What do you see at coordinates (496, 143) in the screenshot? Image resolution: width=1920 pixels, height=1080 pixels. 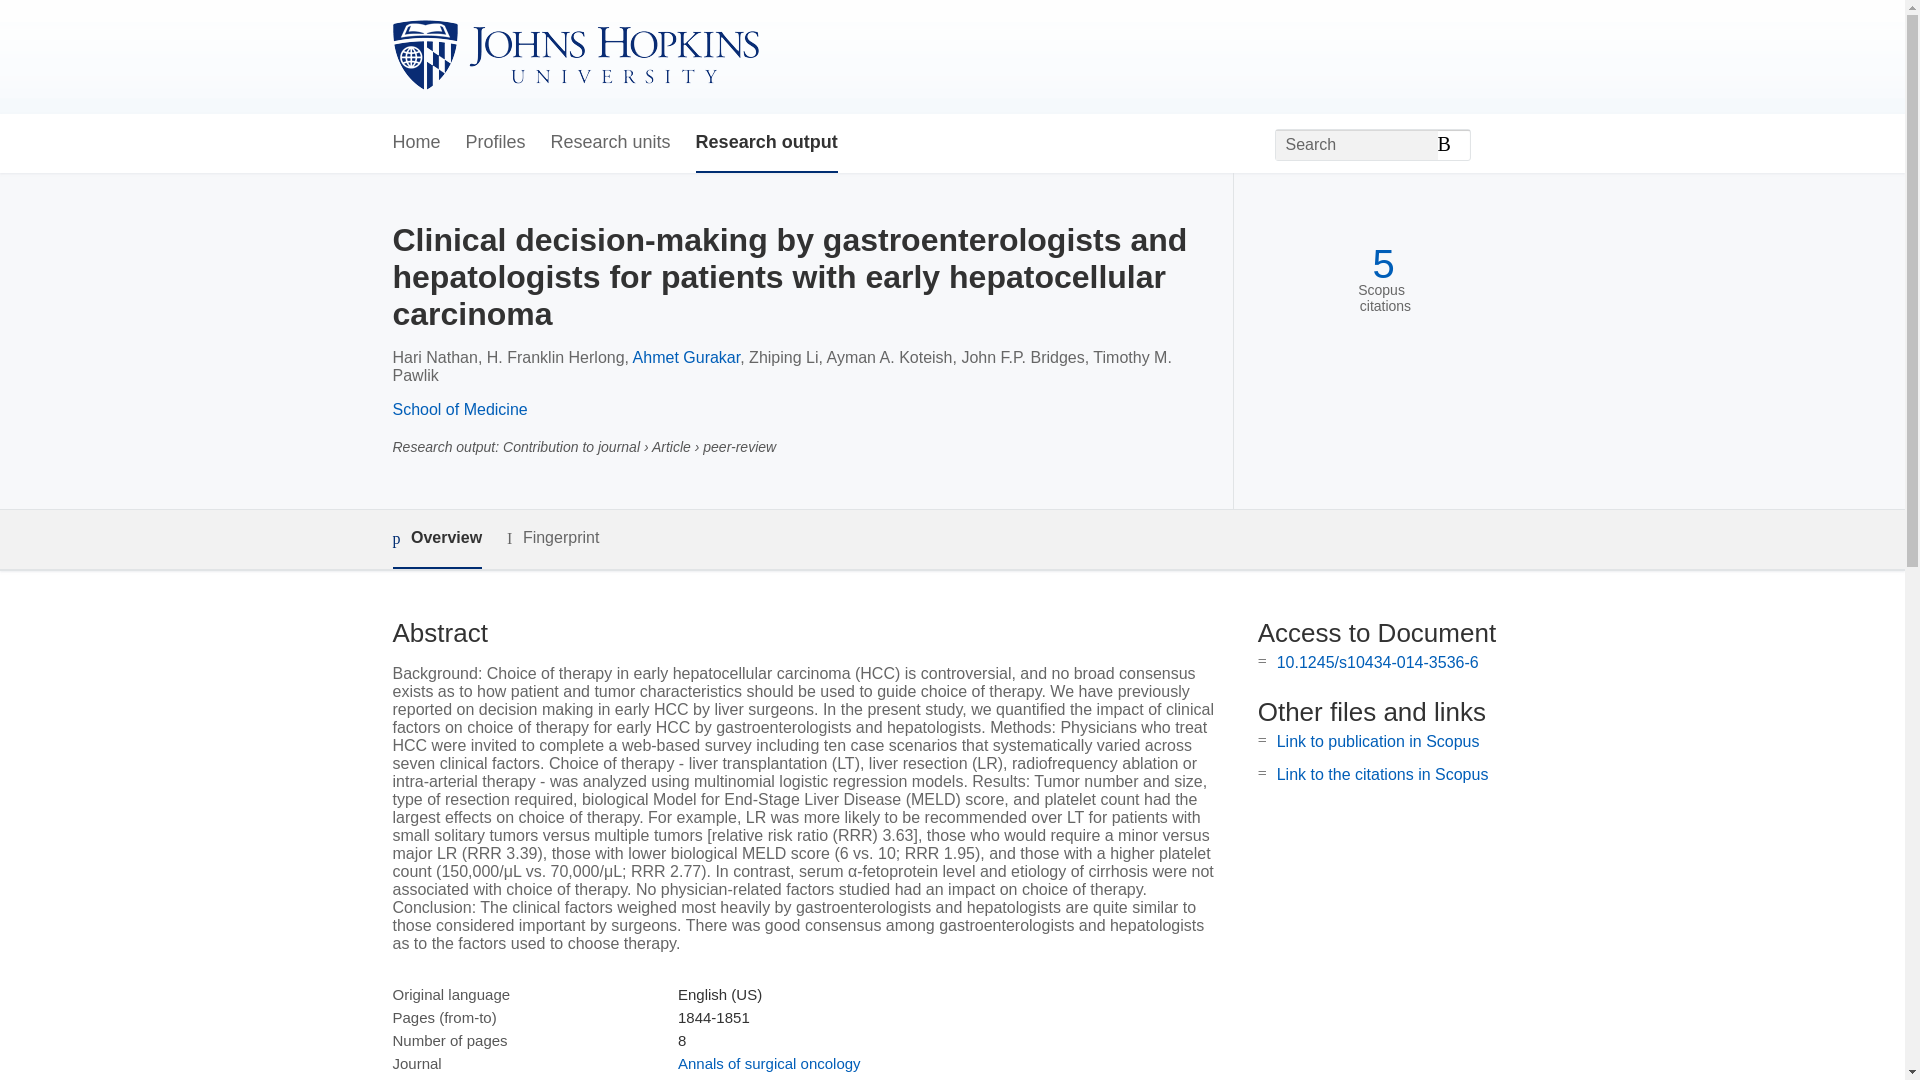 I see `Profiles` at bounding box center [496, 143].